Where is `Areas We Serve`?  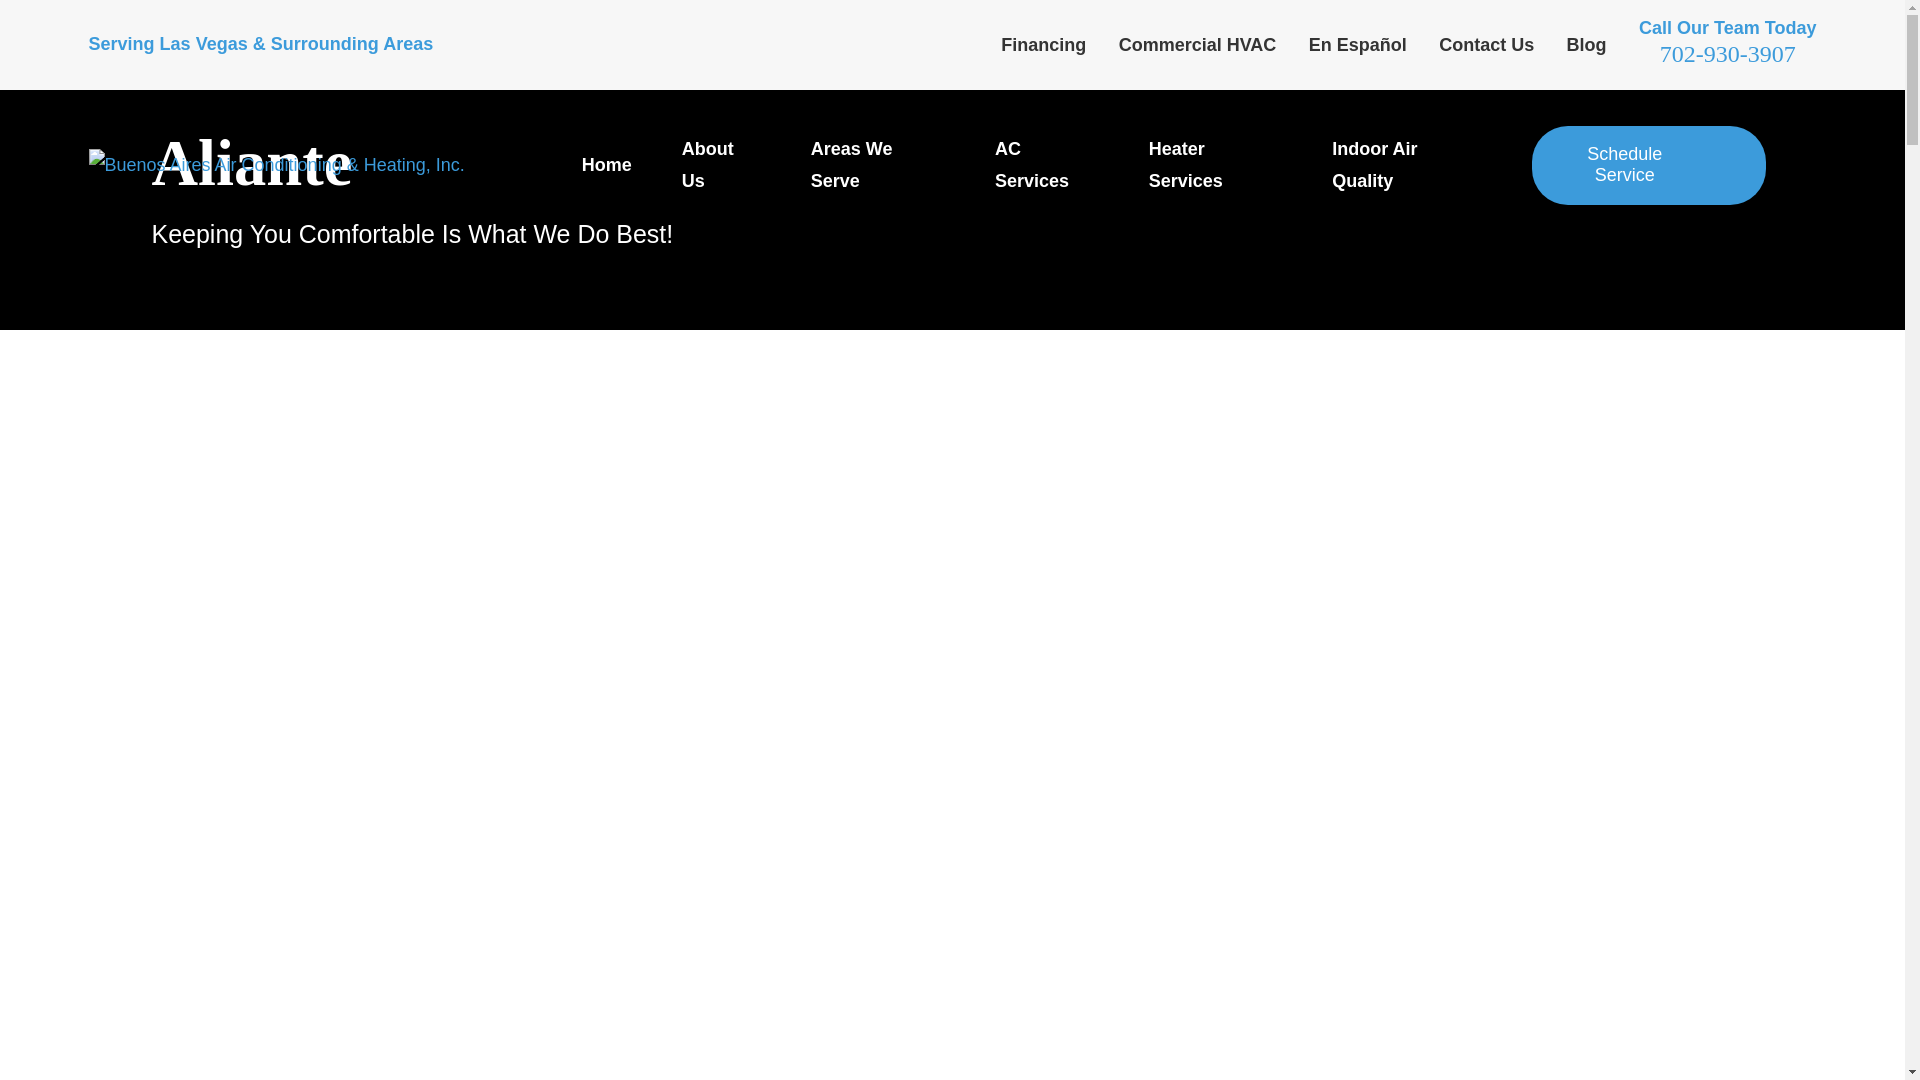 Areas We Serve is located at coordinates (877, 164).